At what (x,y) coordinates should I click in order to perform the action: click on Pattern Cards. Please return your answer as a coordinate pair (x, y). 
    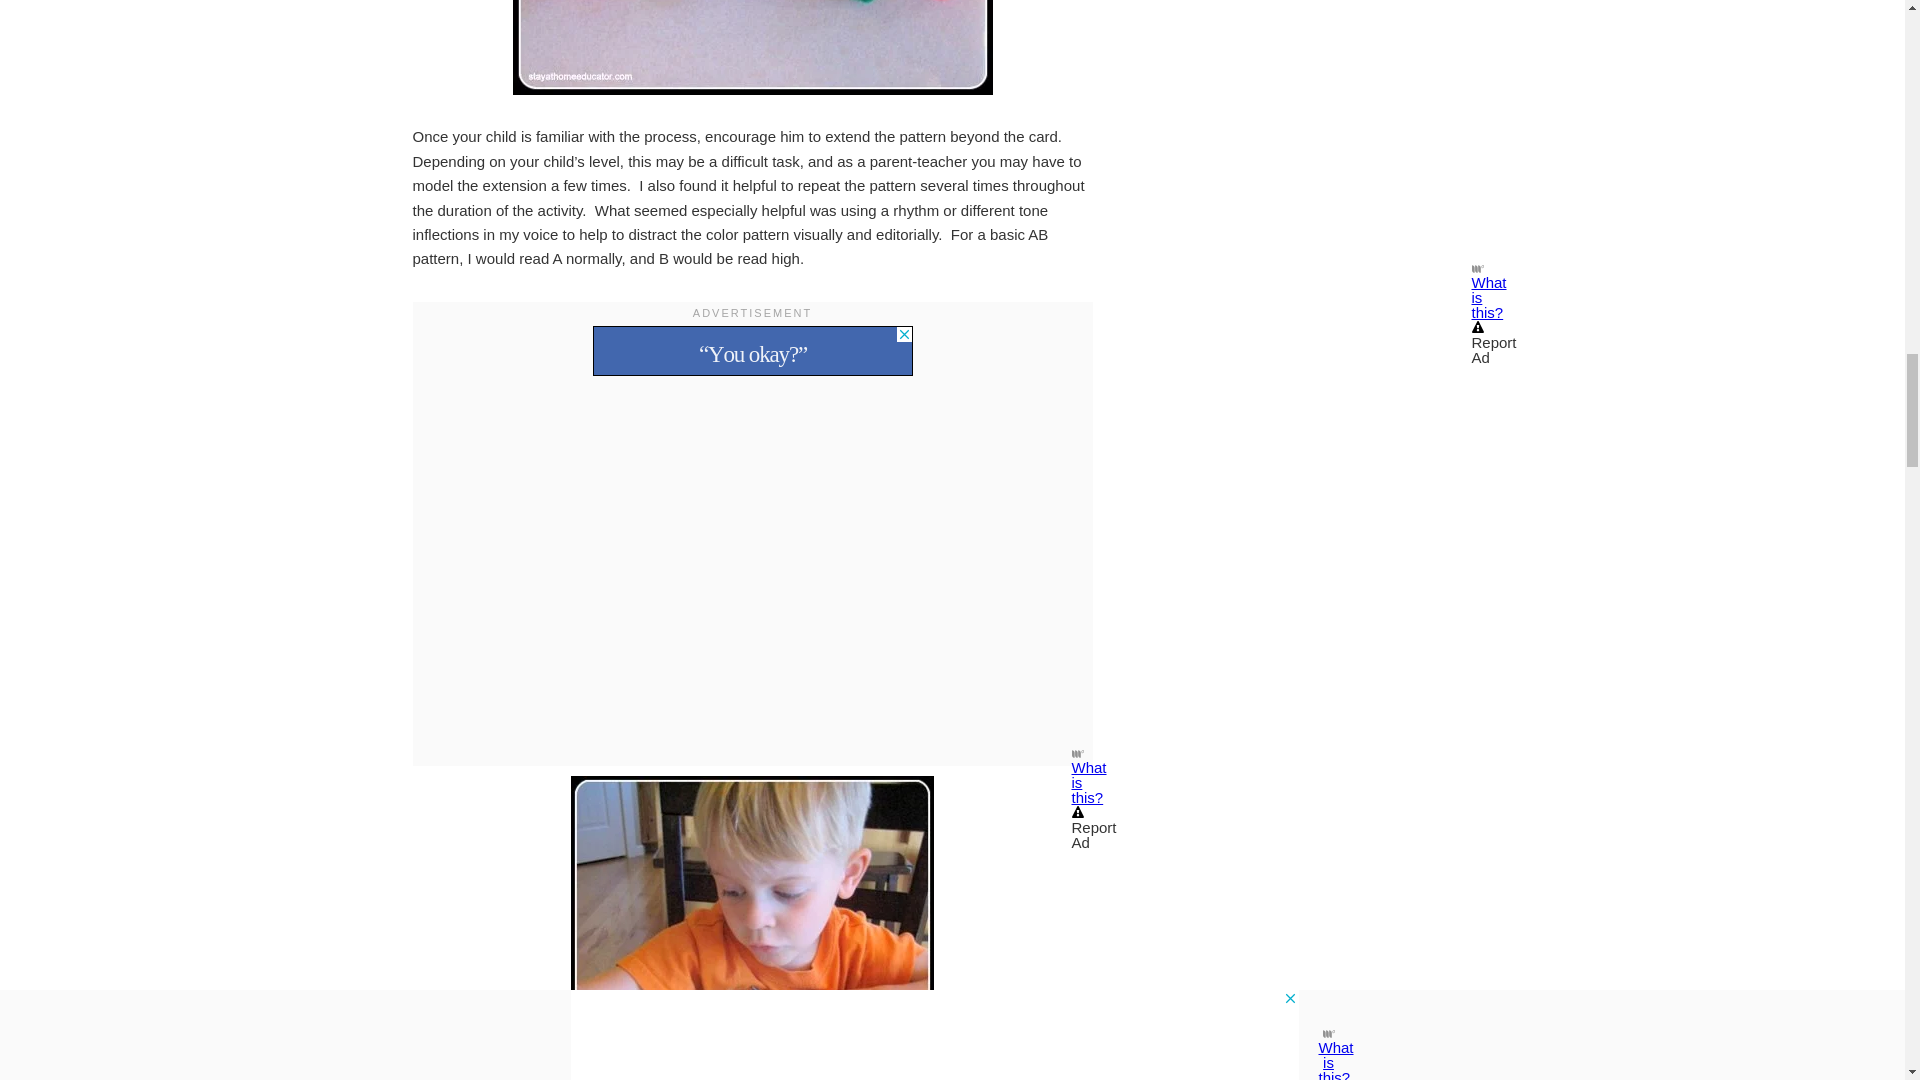
    Looking at the image, I should click on (752, 48).